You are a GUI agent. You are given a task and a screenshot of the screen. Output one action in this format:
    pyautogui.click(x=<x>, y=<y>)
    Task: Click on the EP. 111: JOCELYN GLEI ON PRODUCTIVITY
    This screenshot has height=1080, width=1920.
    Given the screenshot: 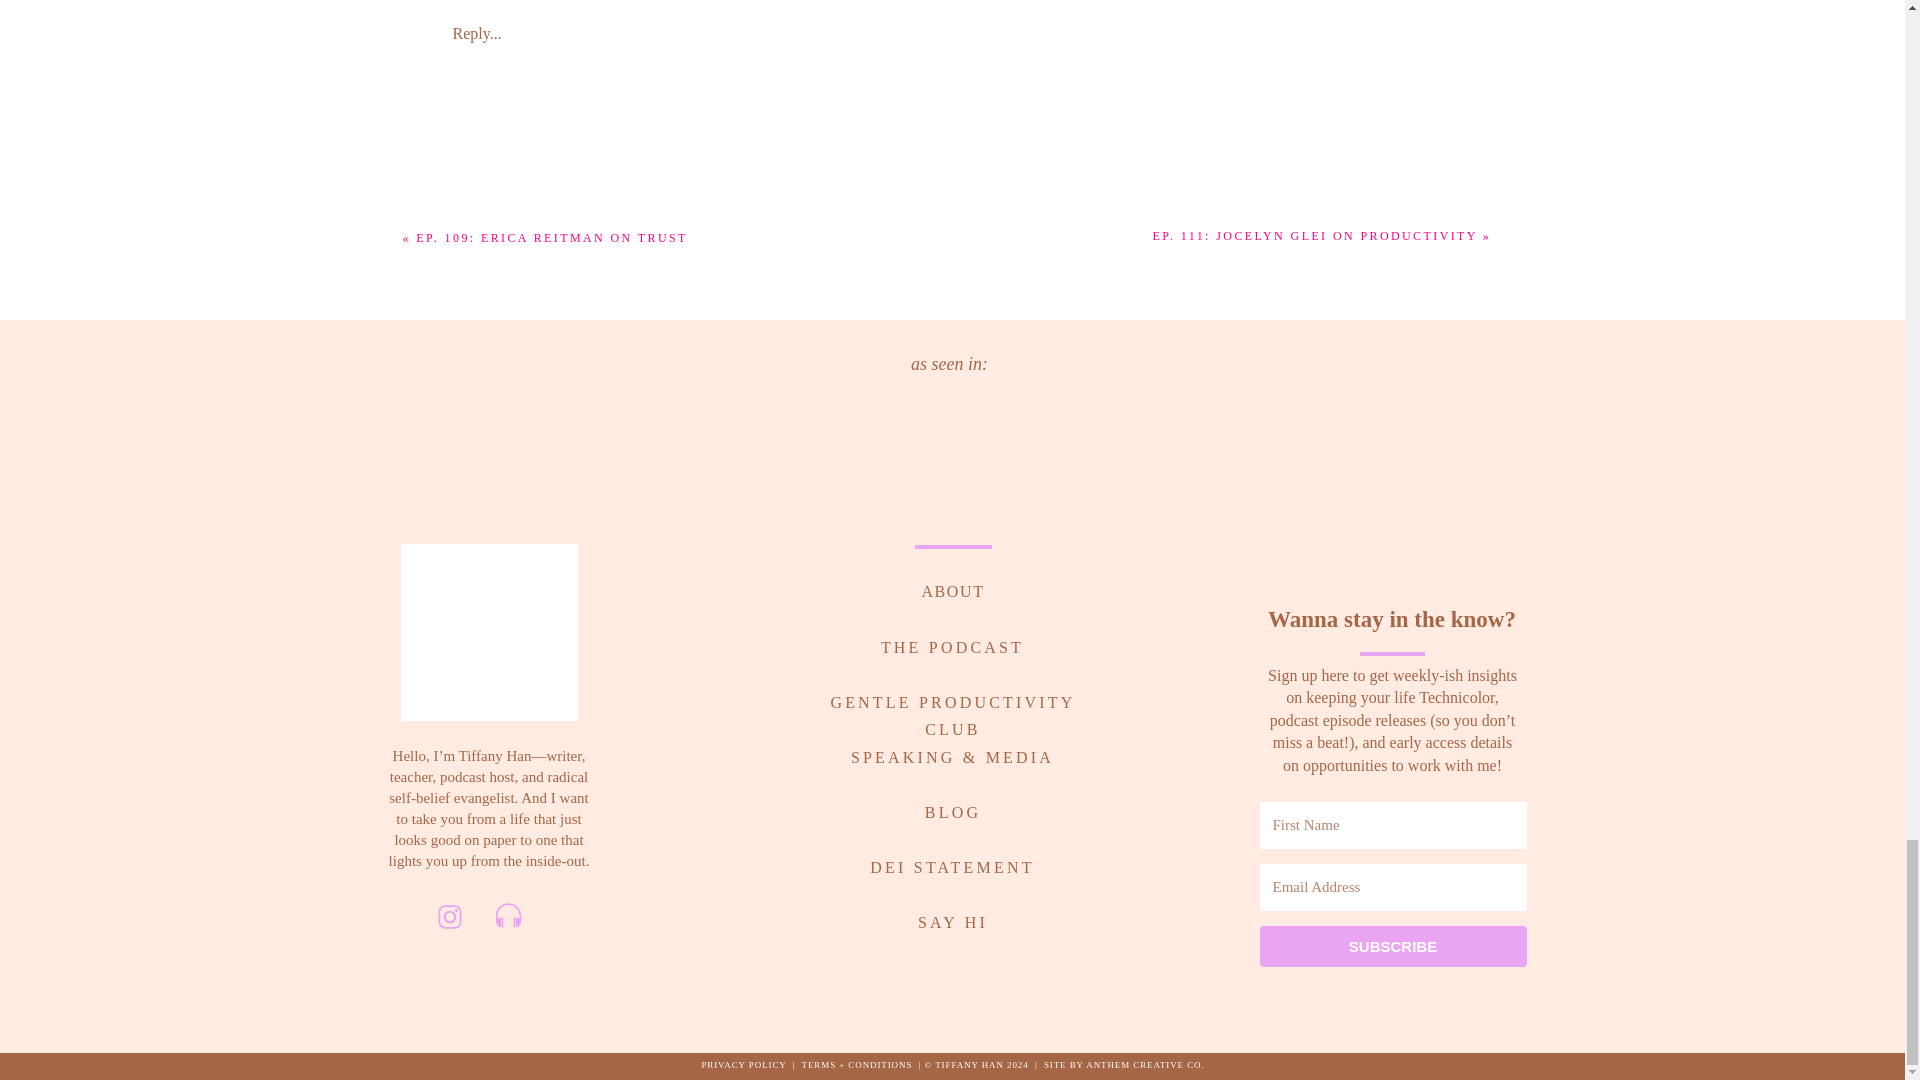 What is the action you would take?
    pyautogui.click(x=1316, y=236)
    